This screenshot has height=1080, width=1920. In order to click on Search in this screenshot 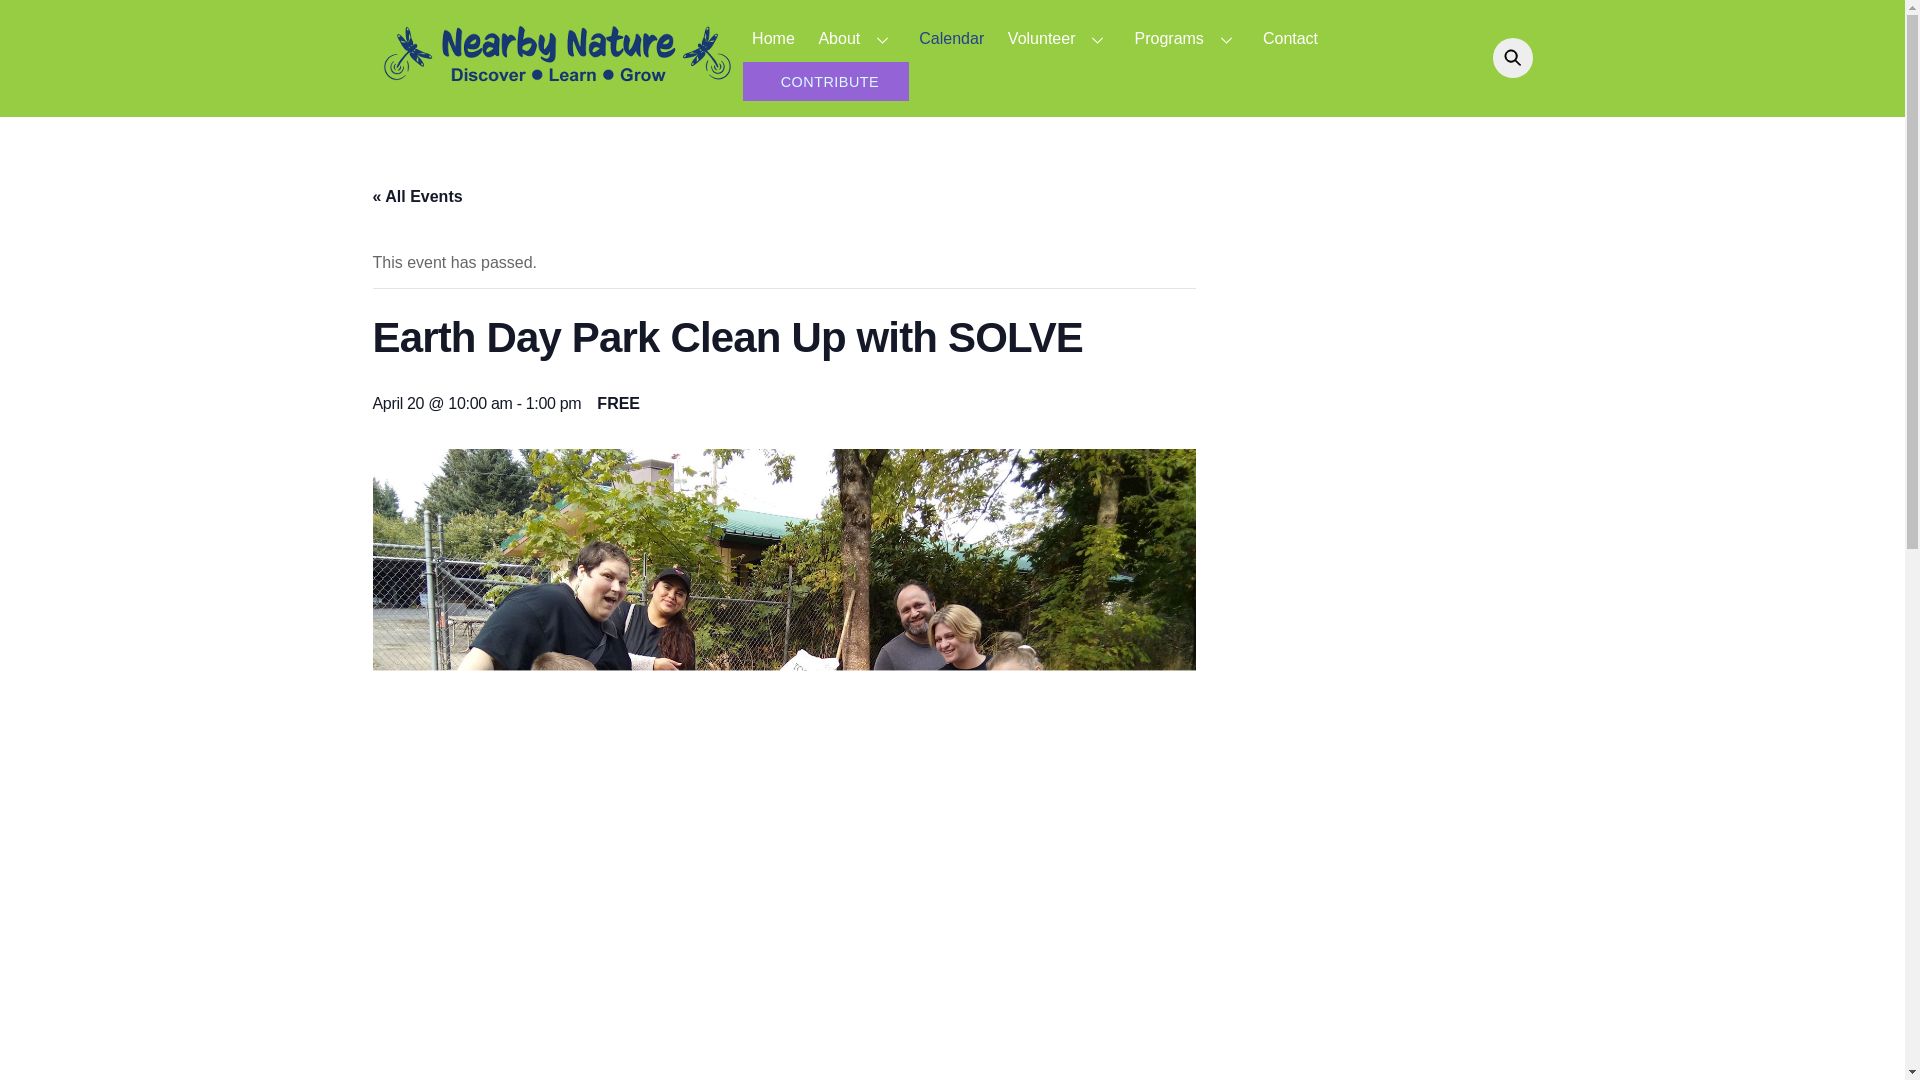, I will do `click(1507, 57)`.